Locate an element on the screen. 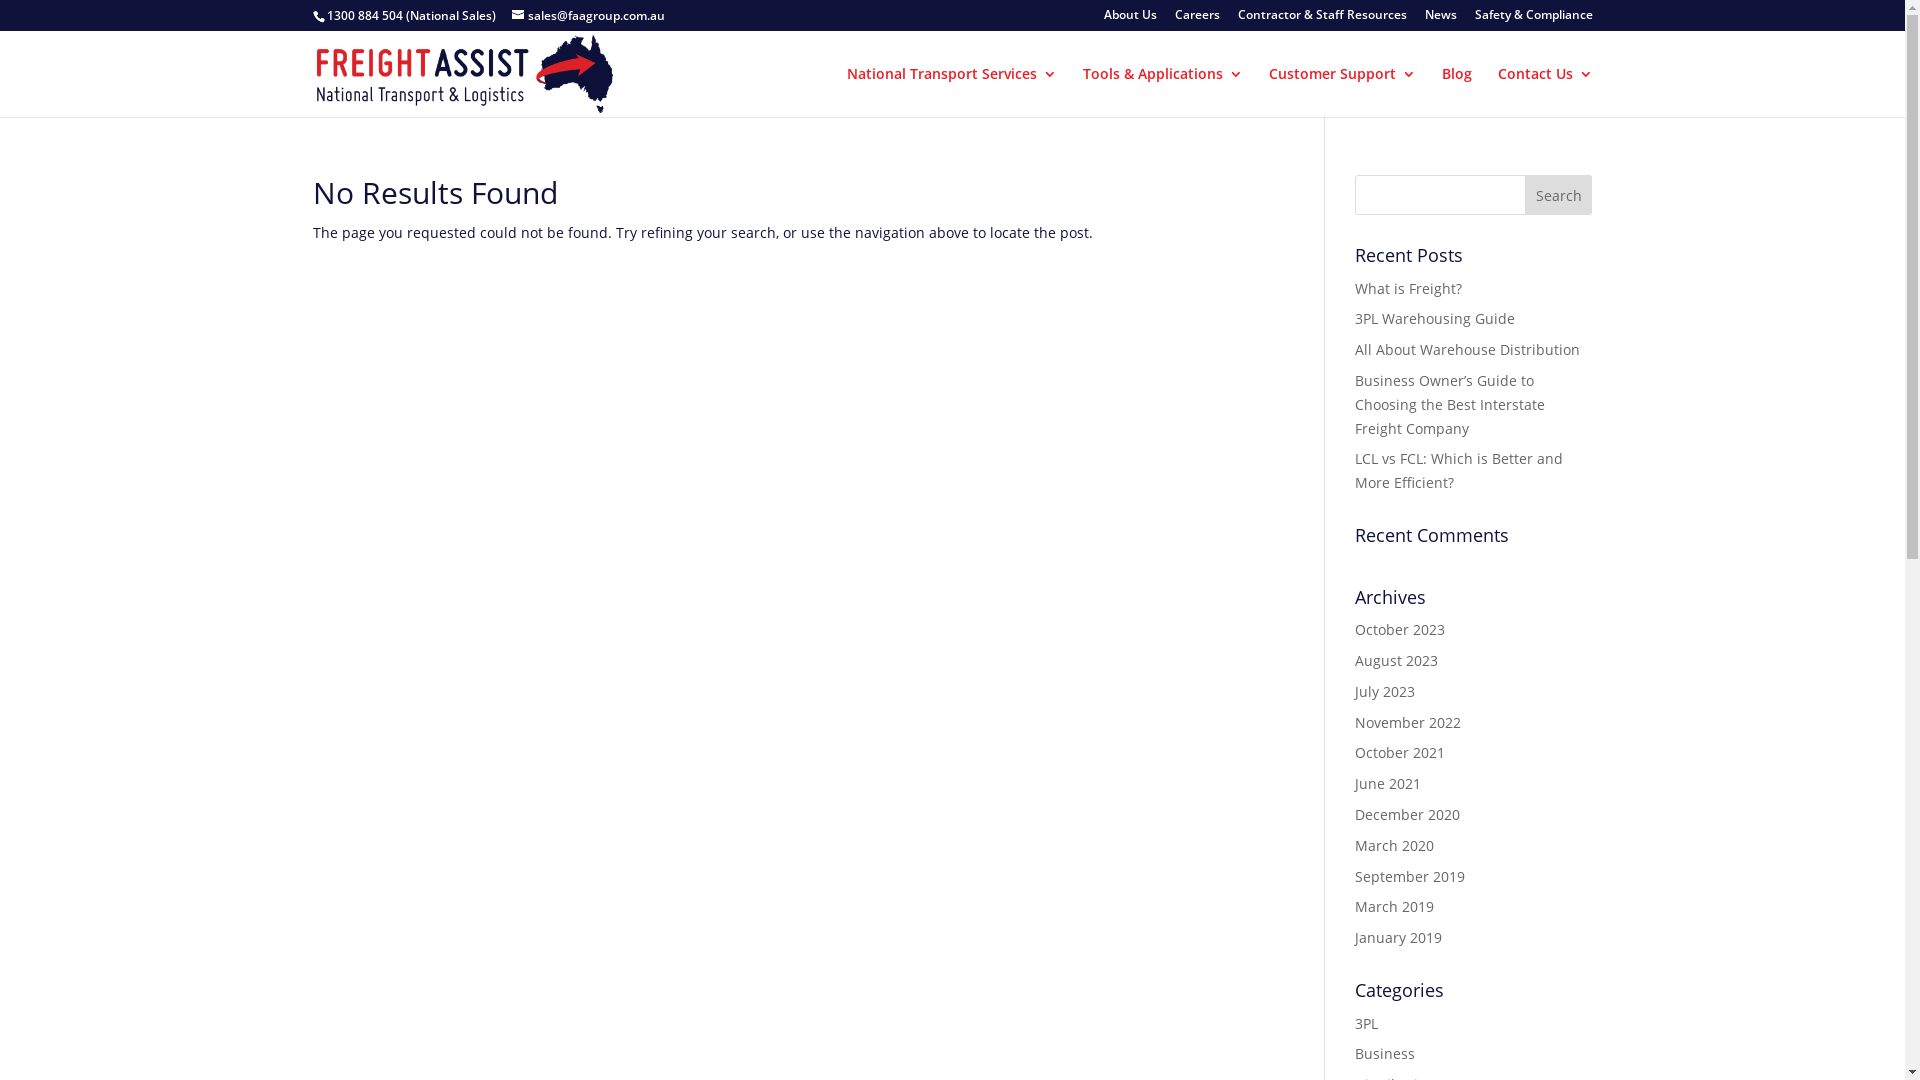 Image resolution: width=1920 pixels, height=1080 pixels. News is located at coordinates (1440, 20).